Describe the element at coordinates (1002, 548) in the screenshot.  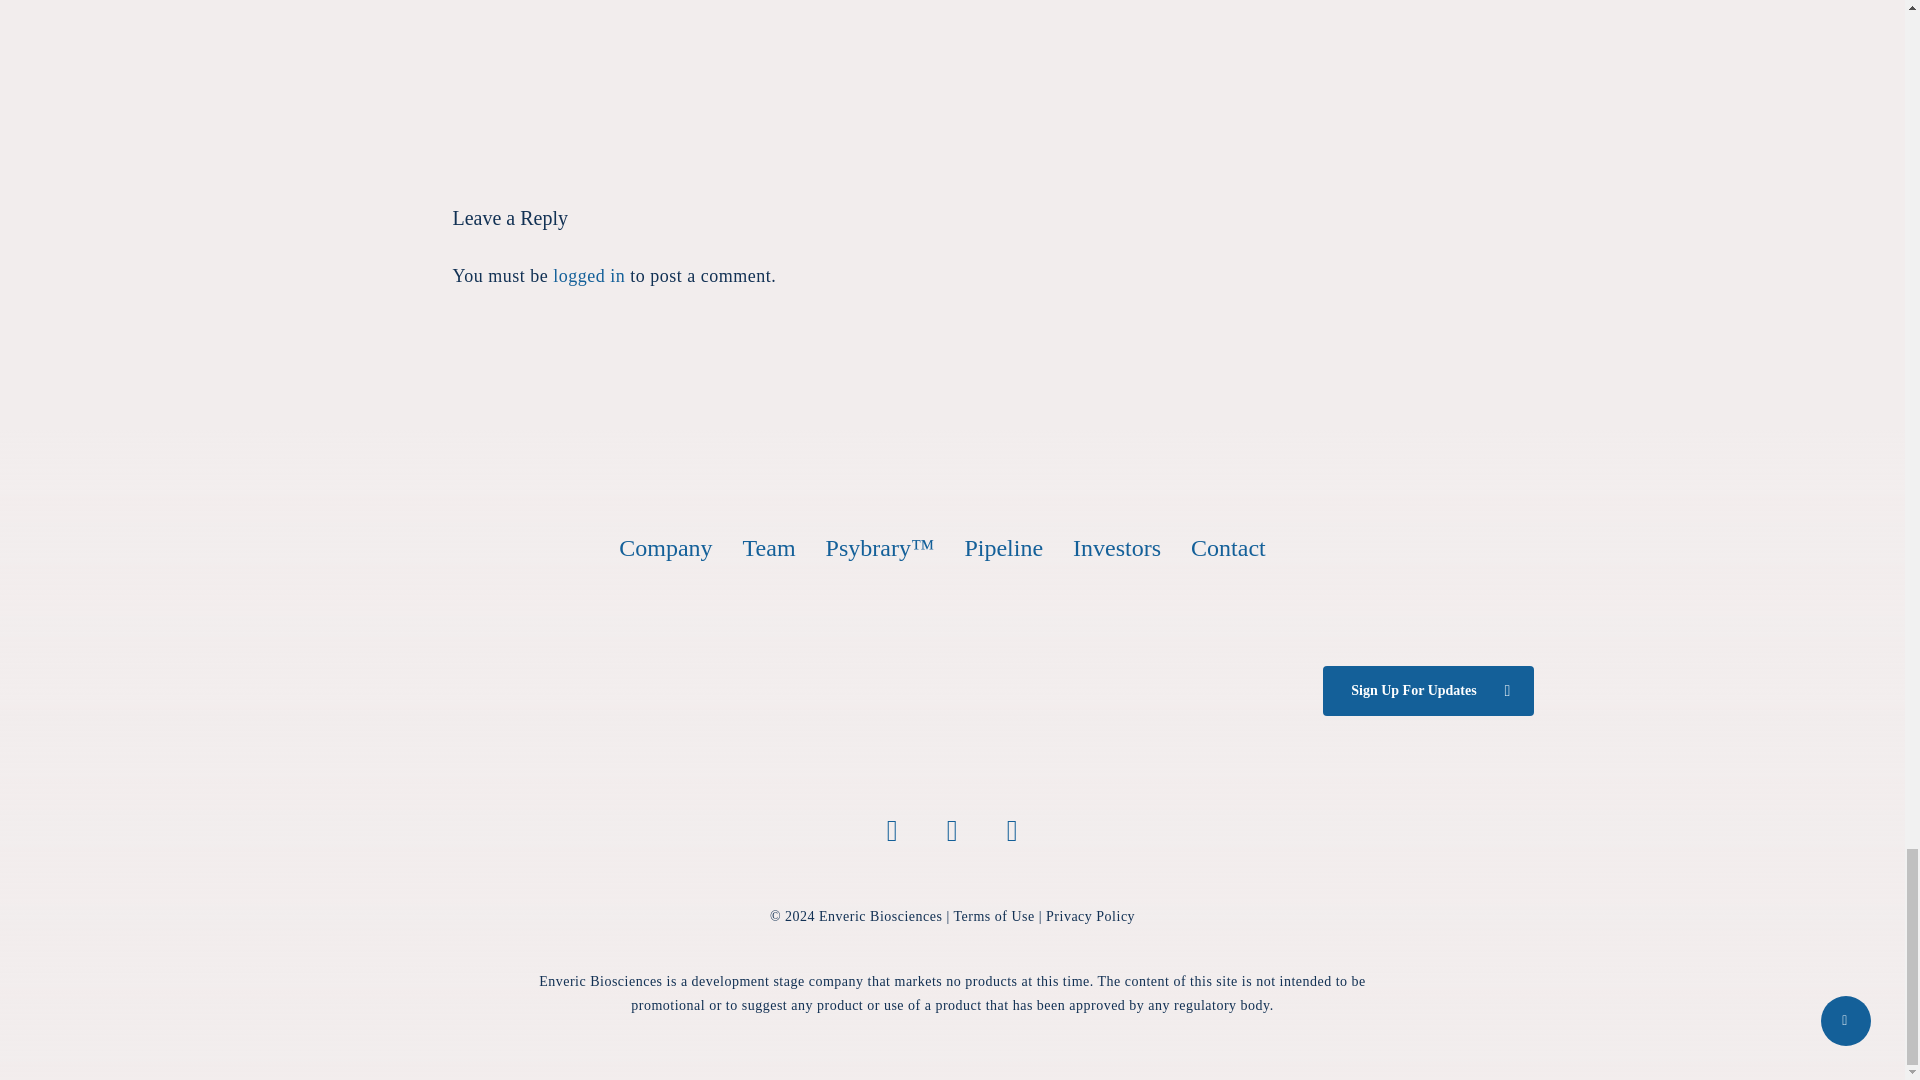
I see `Pipeline` at that location.